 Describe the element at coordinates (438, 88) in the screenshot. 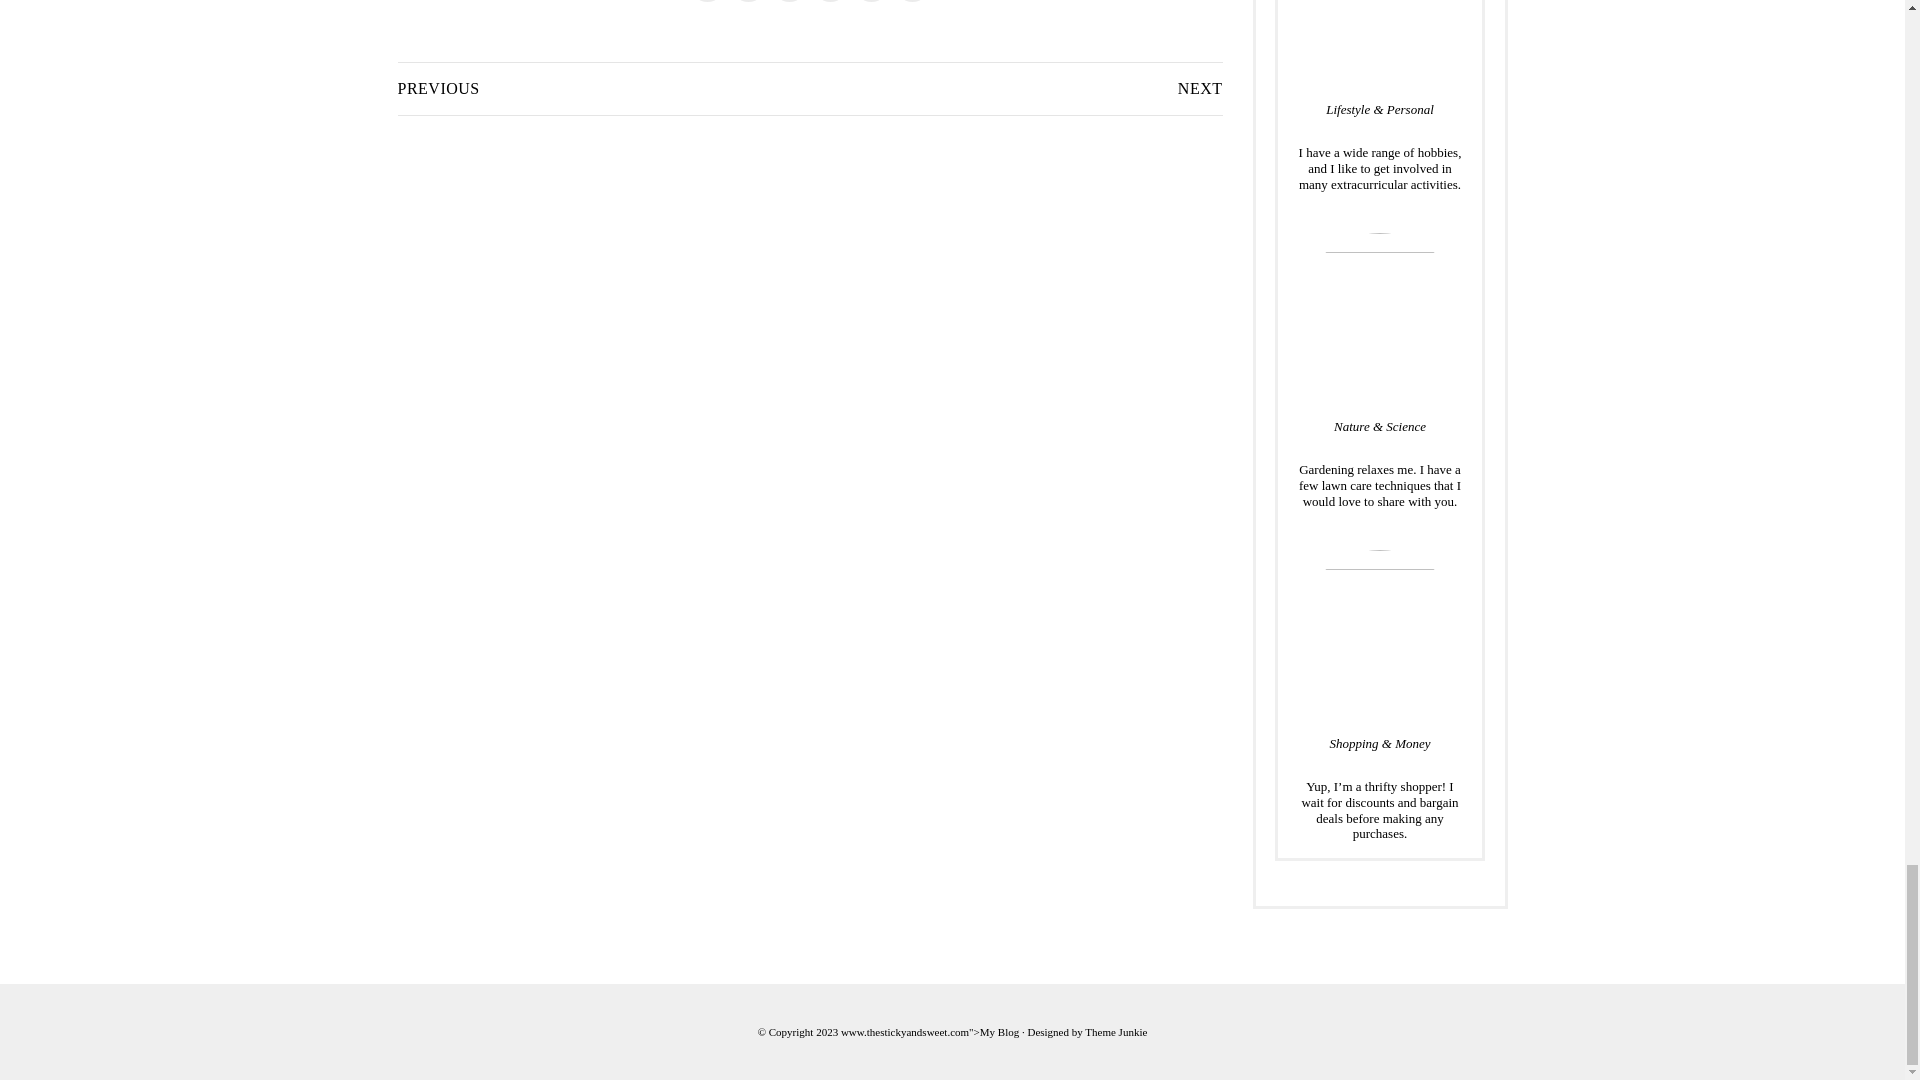

I see `PREVIOUS` at that location.